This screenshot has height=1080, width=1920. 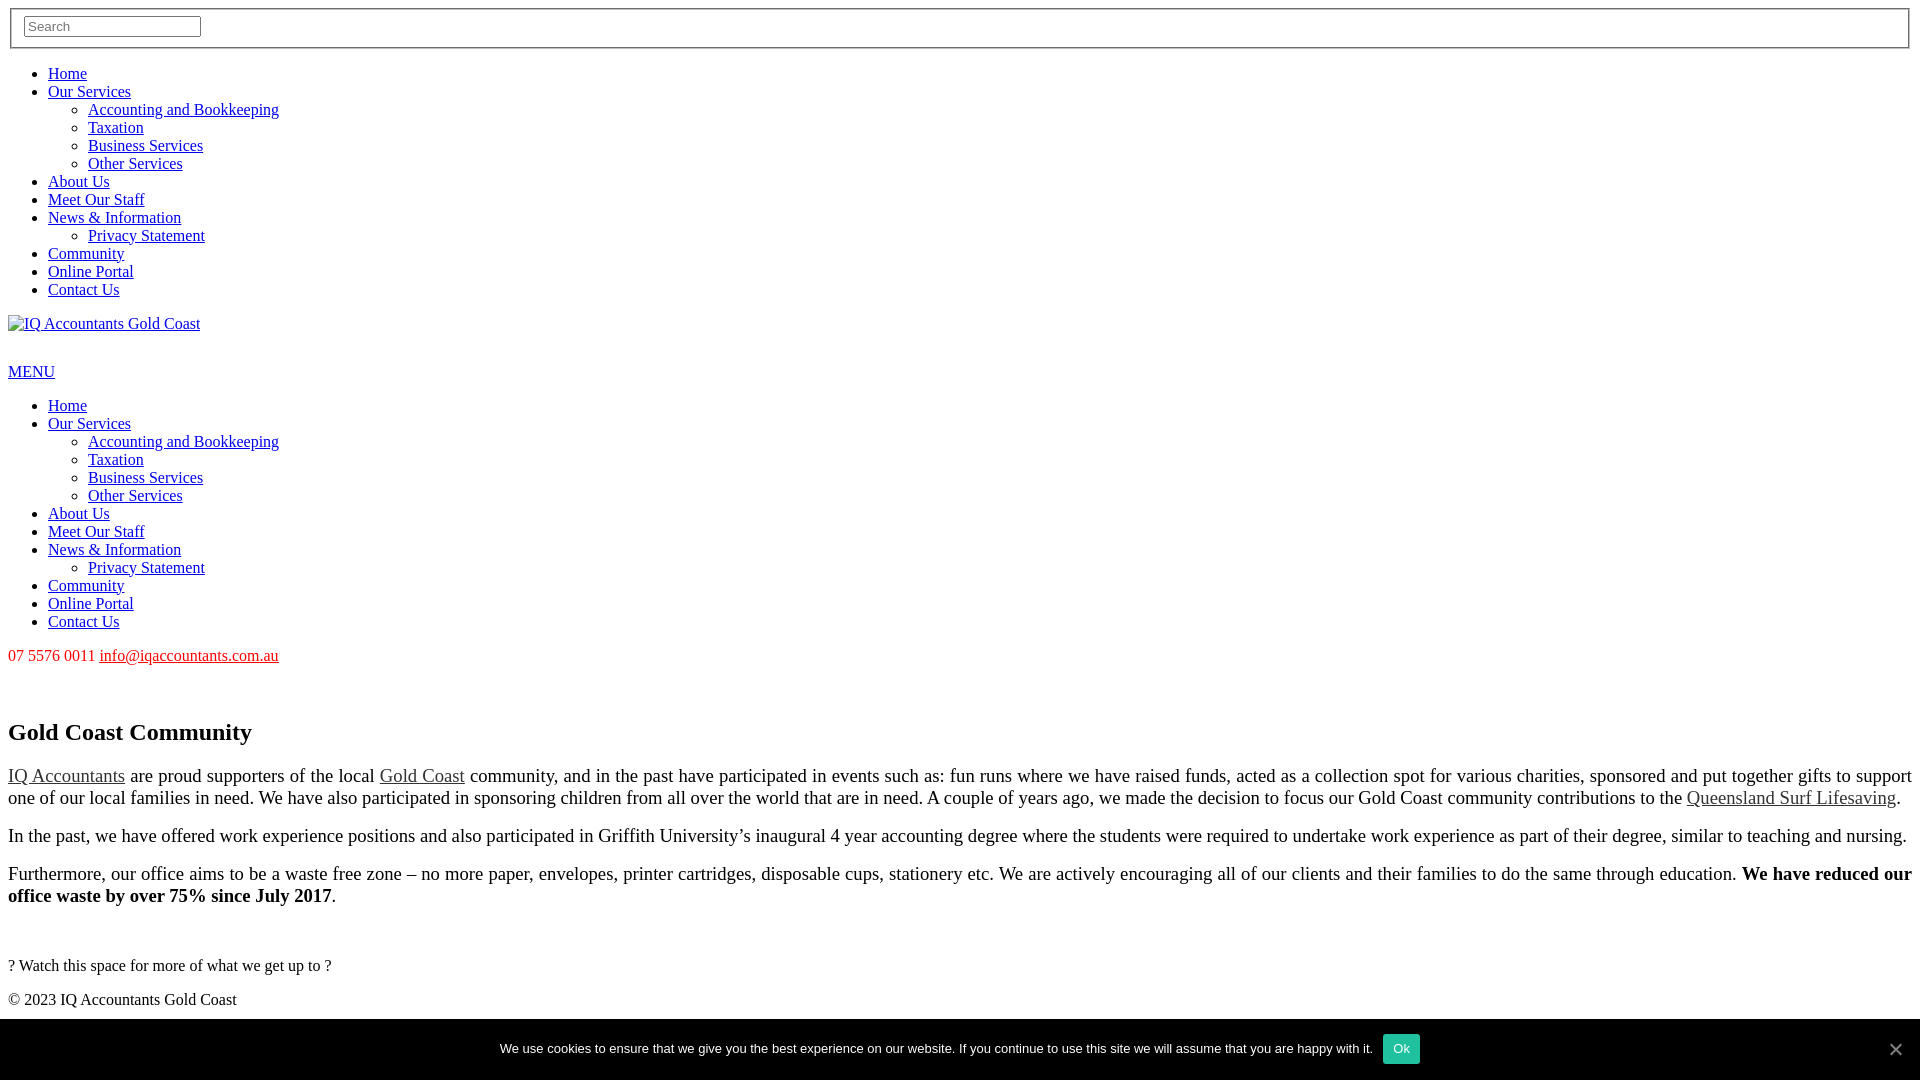 What do you see at coordinates (68, 74) in the screenshot?
I see `Home` at bounding box center [68, 74].